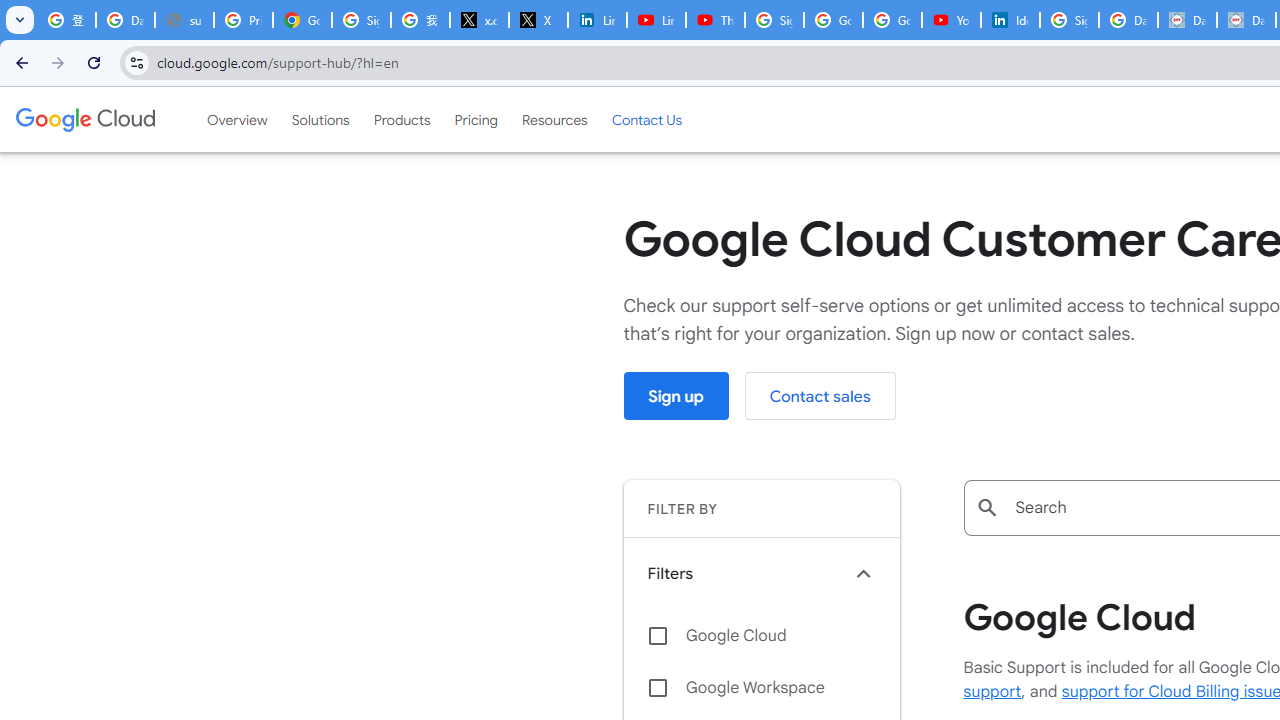 This screenshot has height=720, width=1280. I want to click on support.google.com - Network error, so click(184, 20).